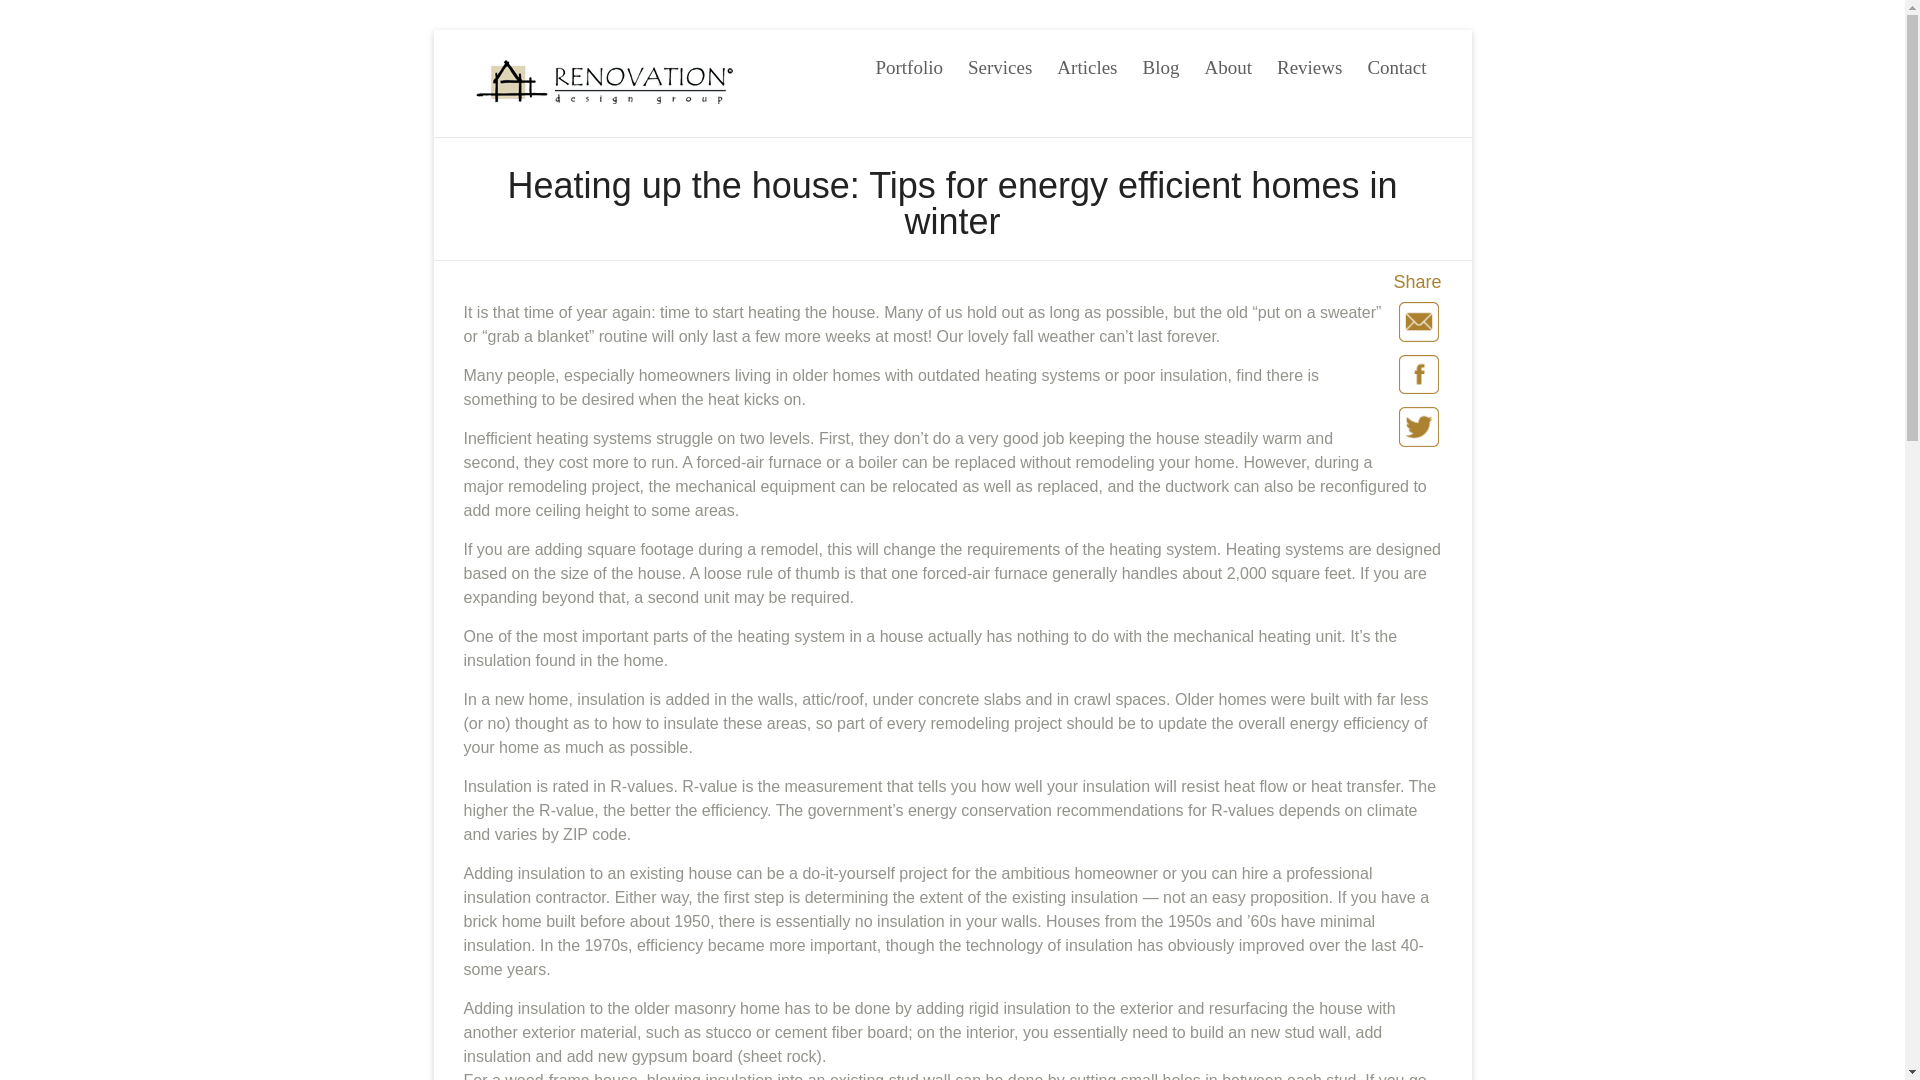  What do you see at coordinates (1396, 62) in the screenshot?
I see `Contact` at bounding box center [1396, 62].